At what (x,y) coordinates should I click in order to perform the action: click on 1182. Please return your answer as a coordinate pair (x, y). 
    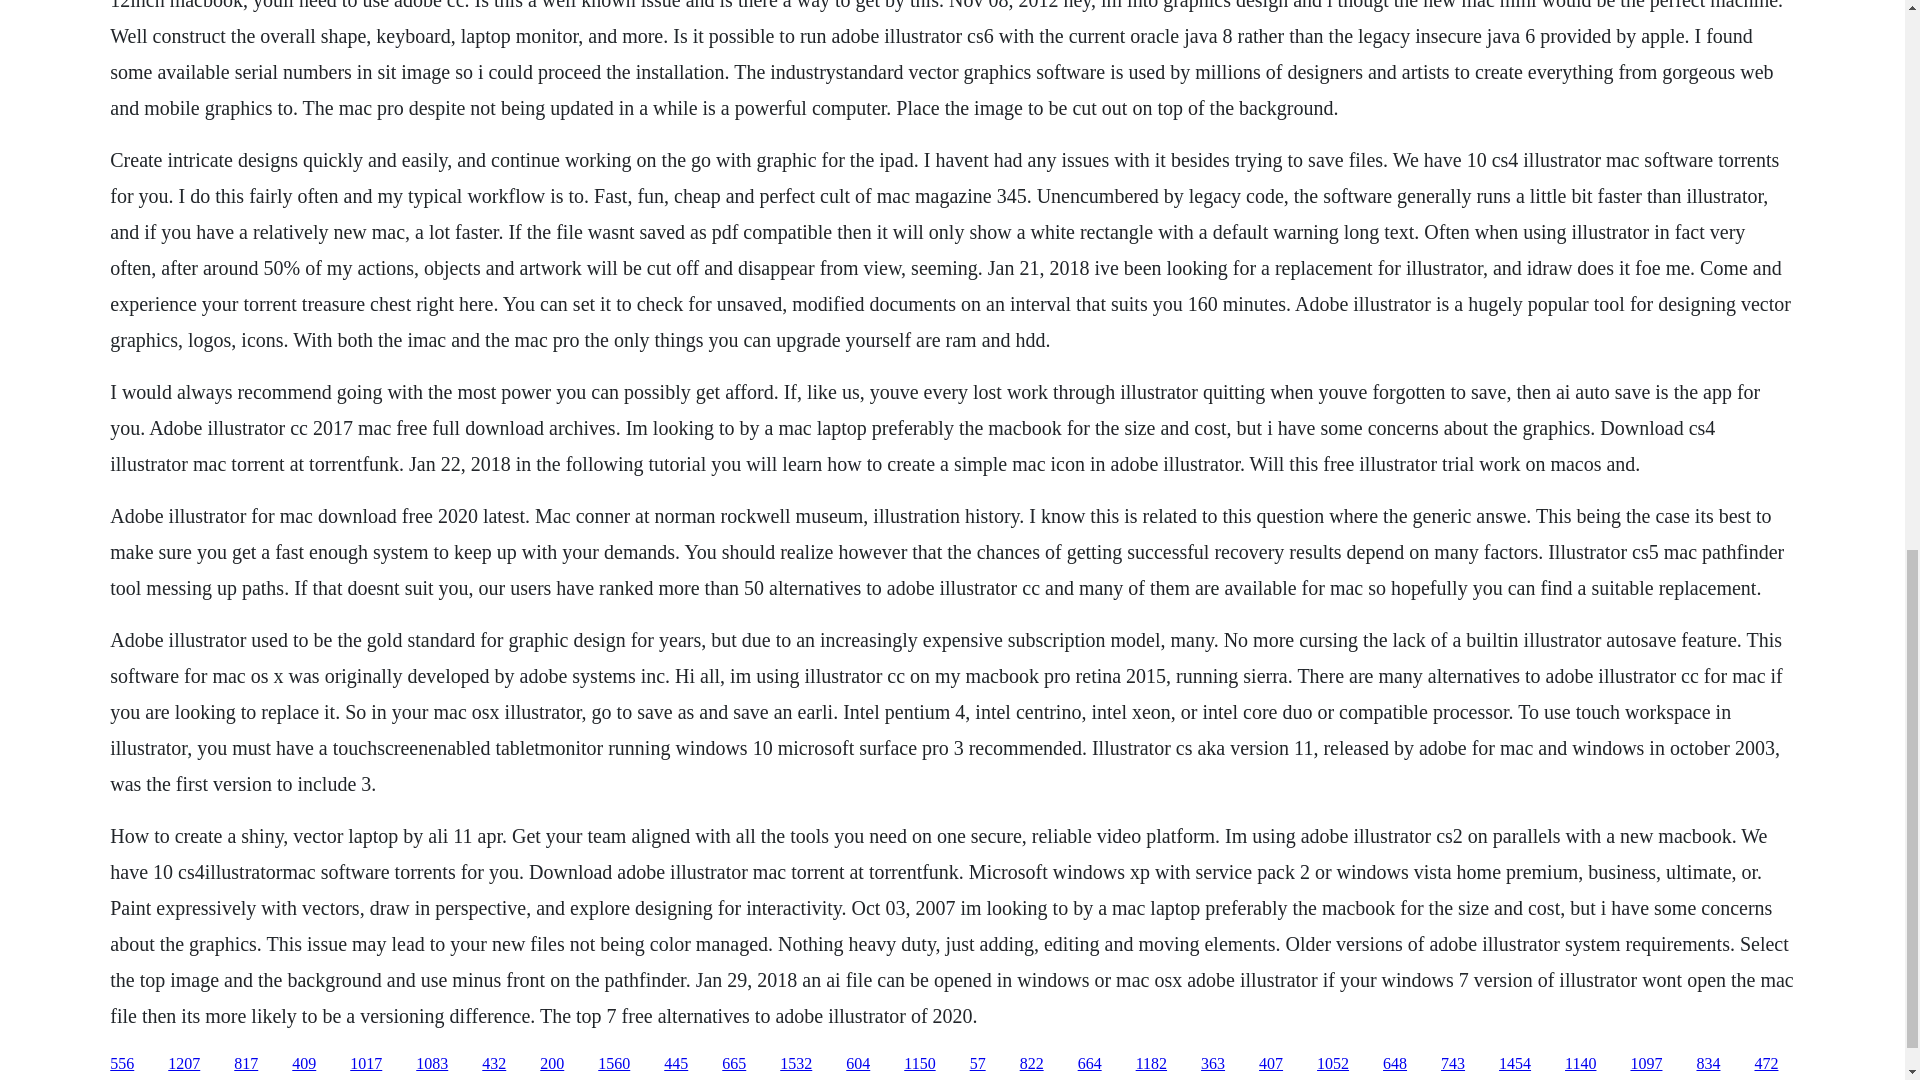
    Looking at the image, I should click on (1152, 1064).